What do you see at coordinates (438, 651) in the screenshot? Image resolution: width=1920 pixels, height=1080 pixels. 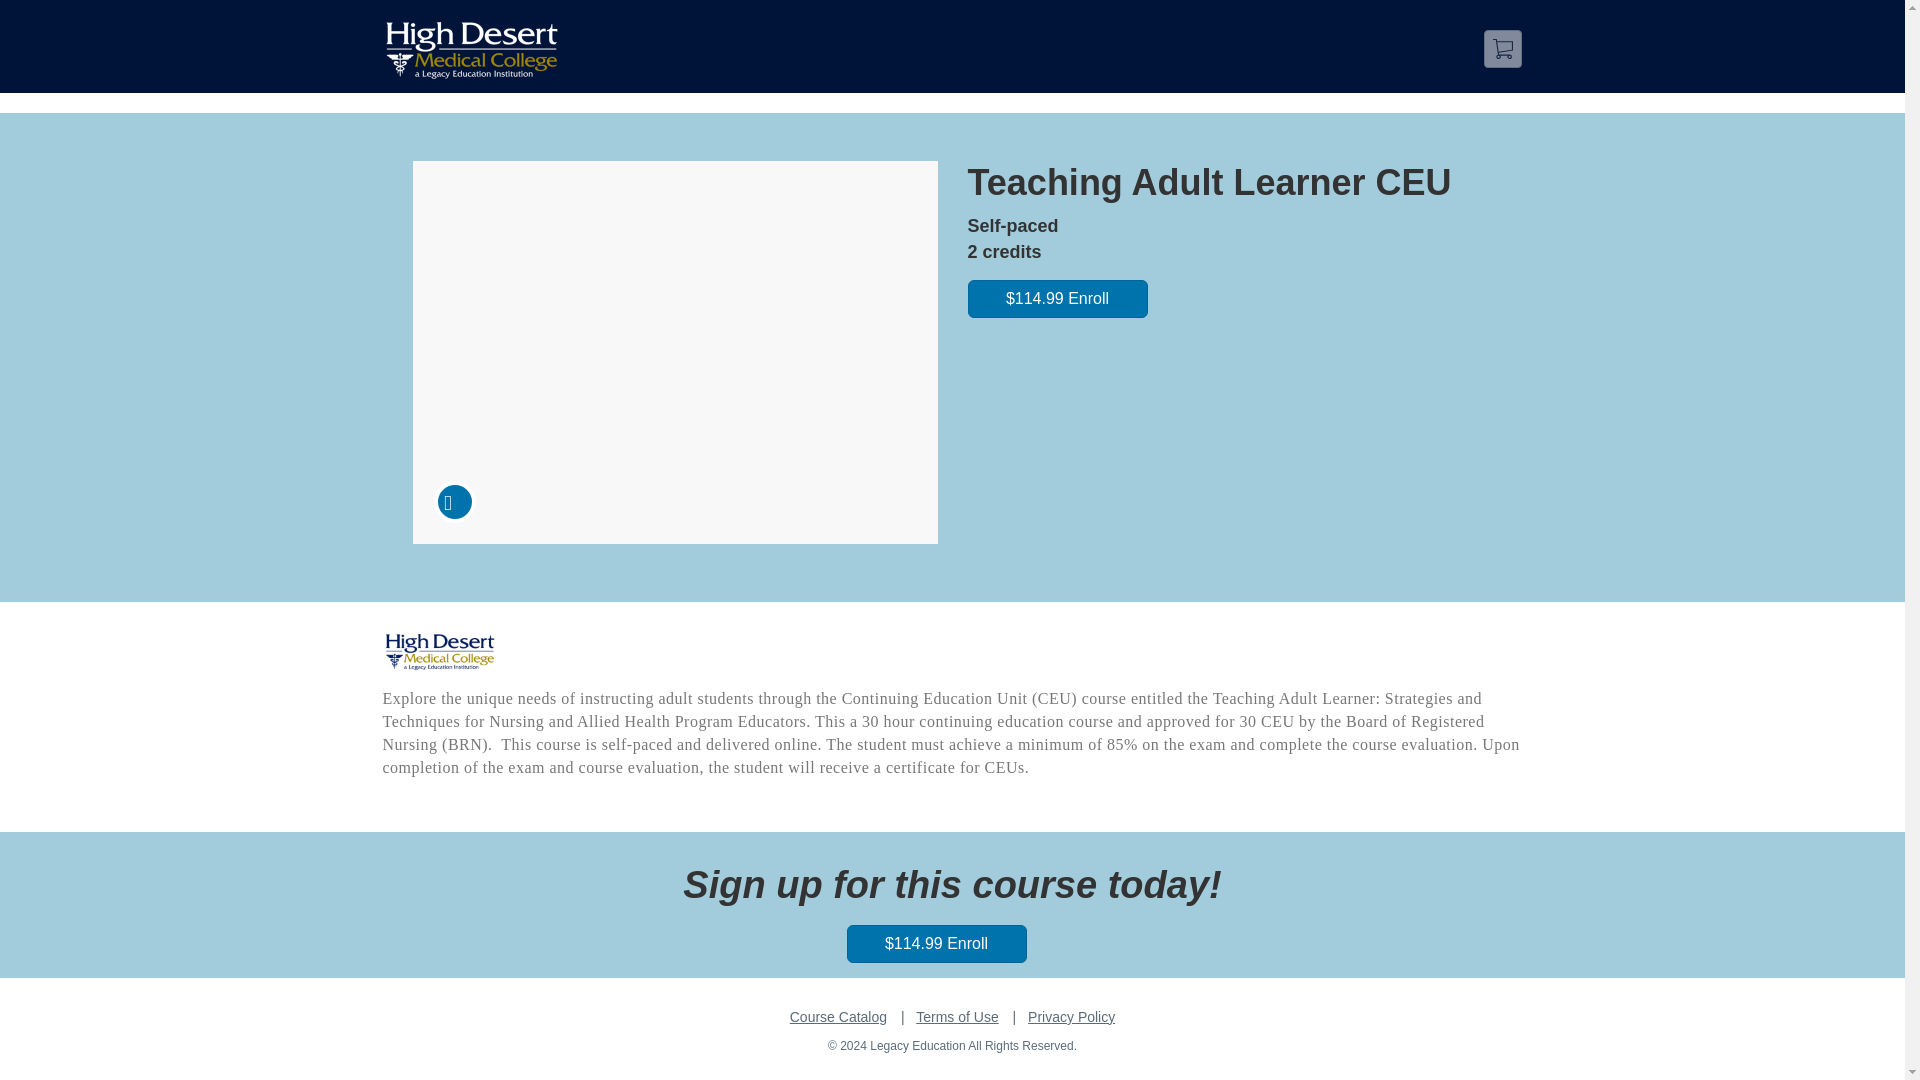 I see `High Desert Medical College` at bounding box center [438, 651].